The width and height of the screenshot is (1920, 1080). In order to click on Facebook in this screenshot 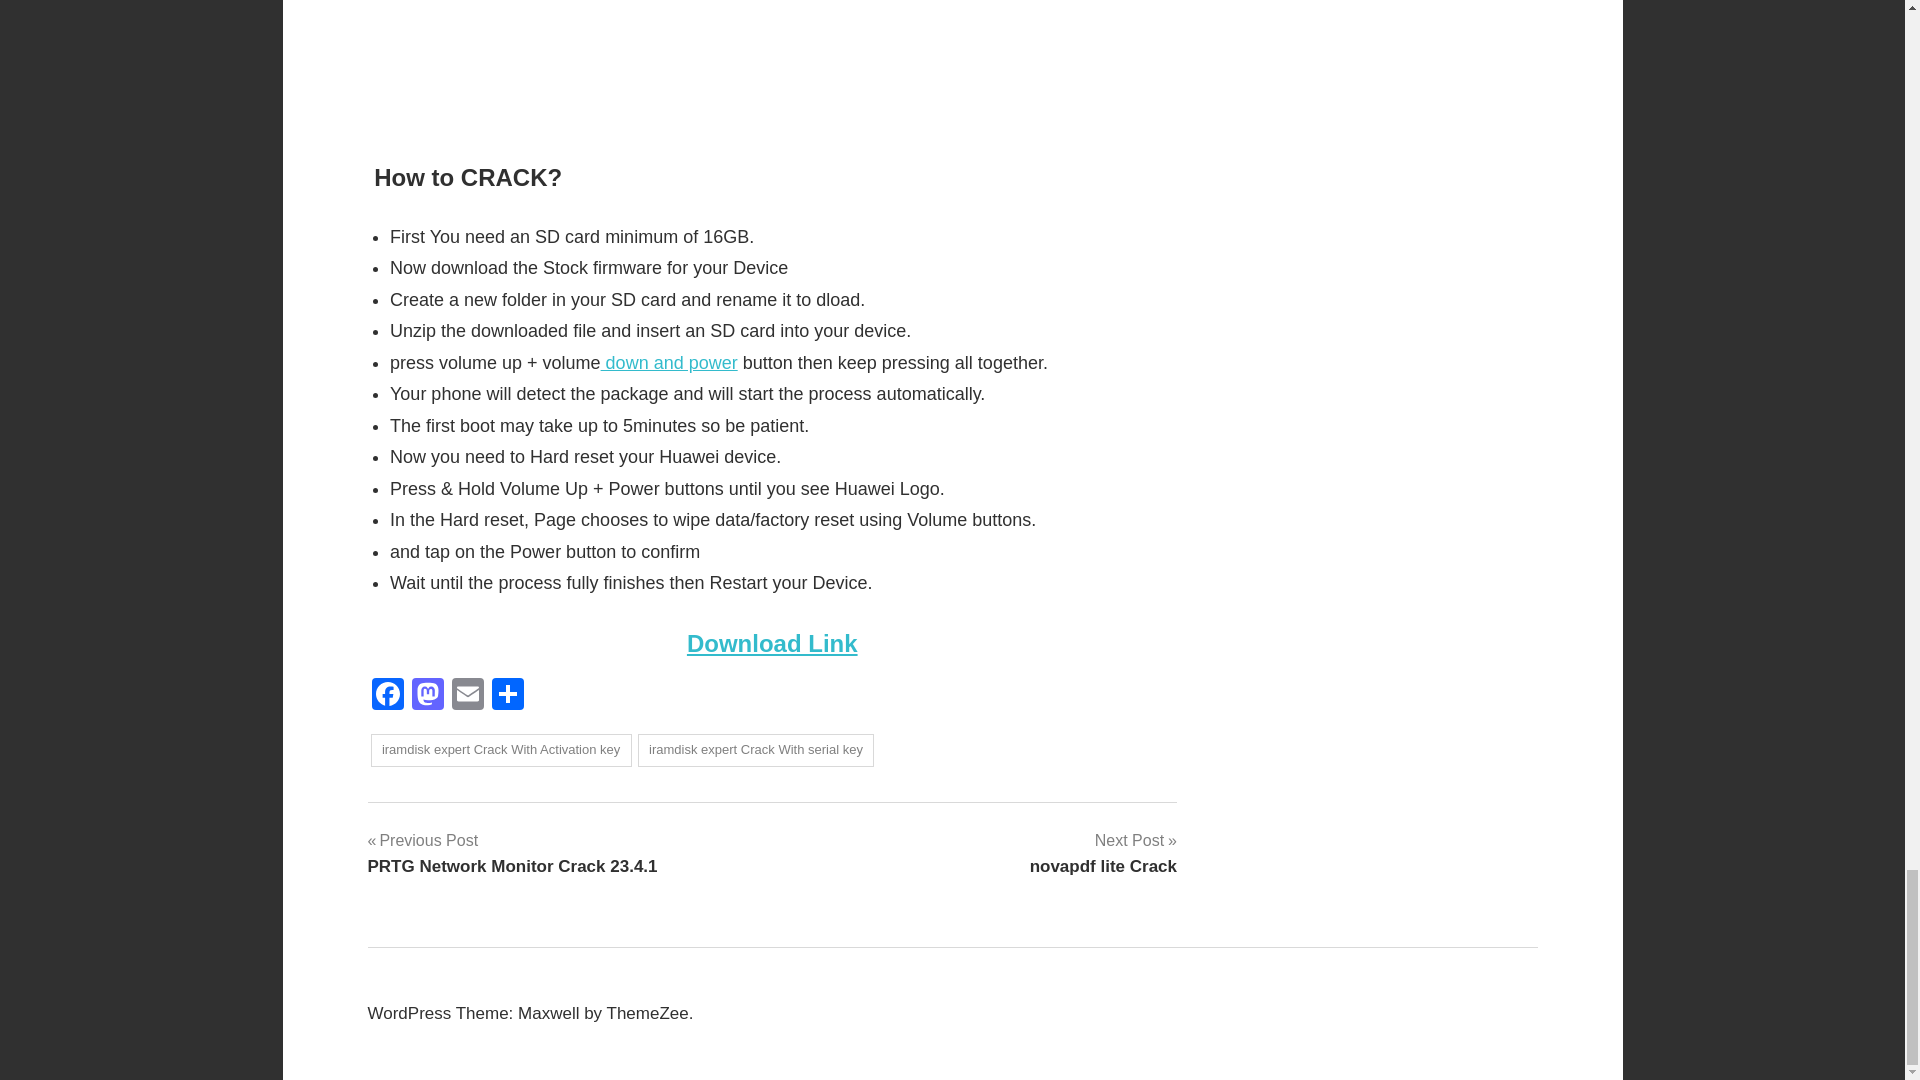, I will do `click(500, 750)`.